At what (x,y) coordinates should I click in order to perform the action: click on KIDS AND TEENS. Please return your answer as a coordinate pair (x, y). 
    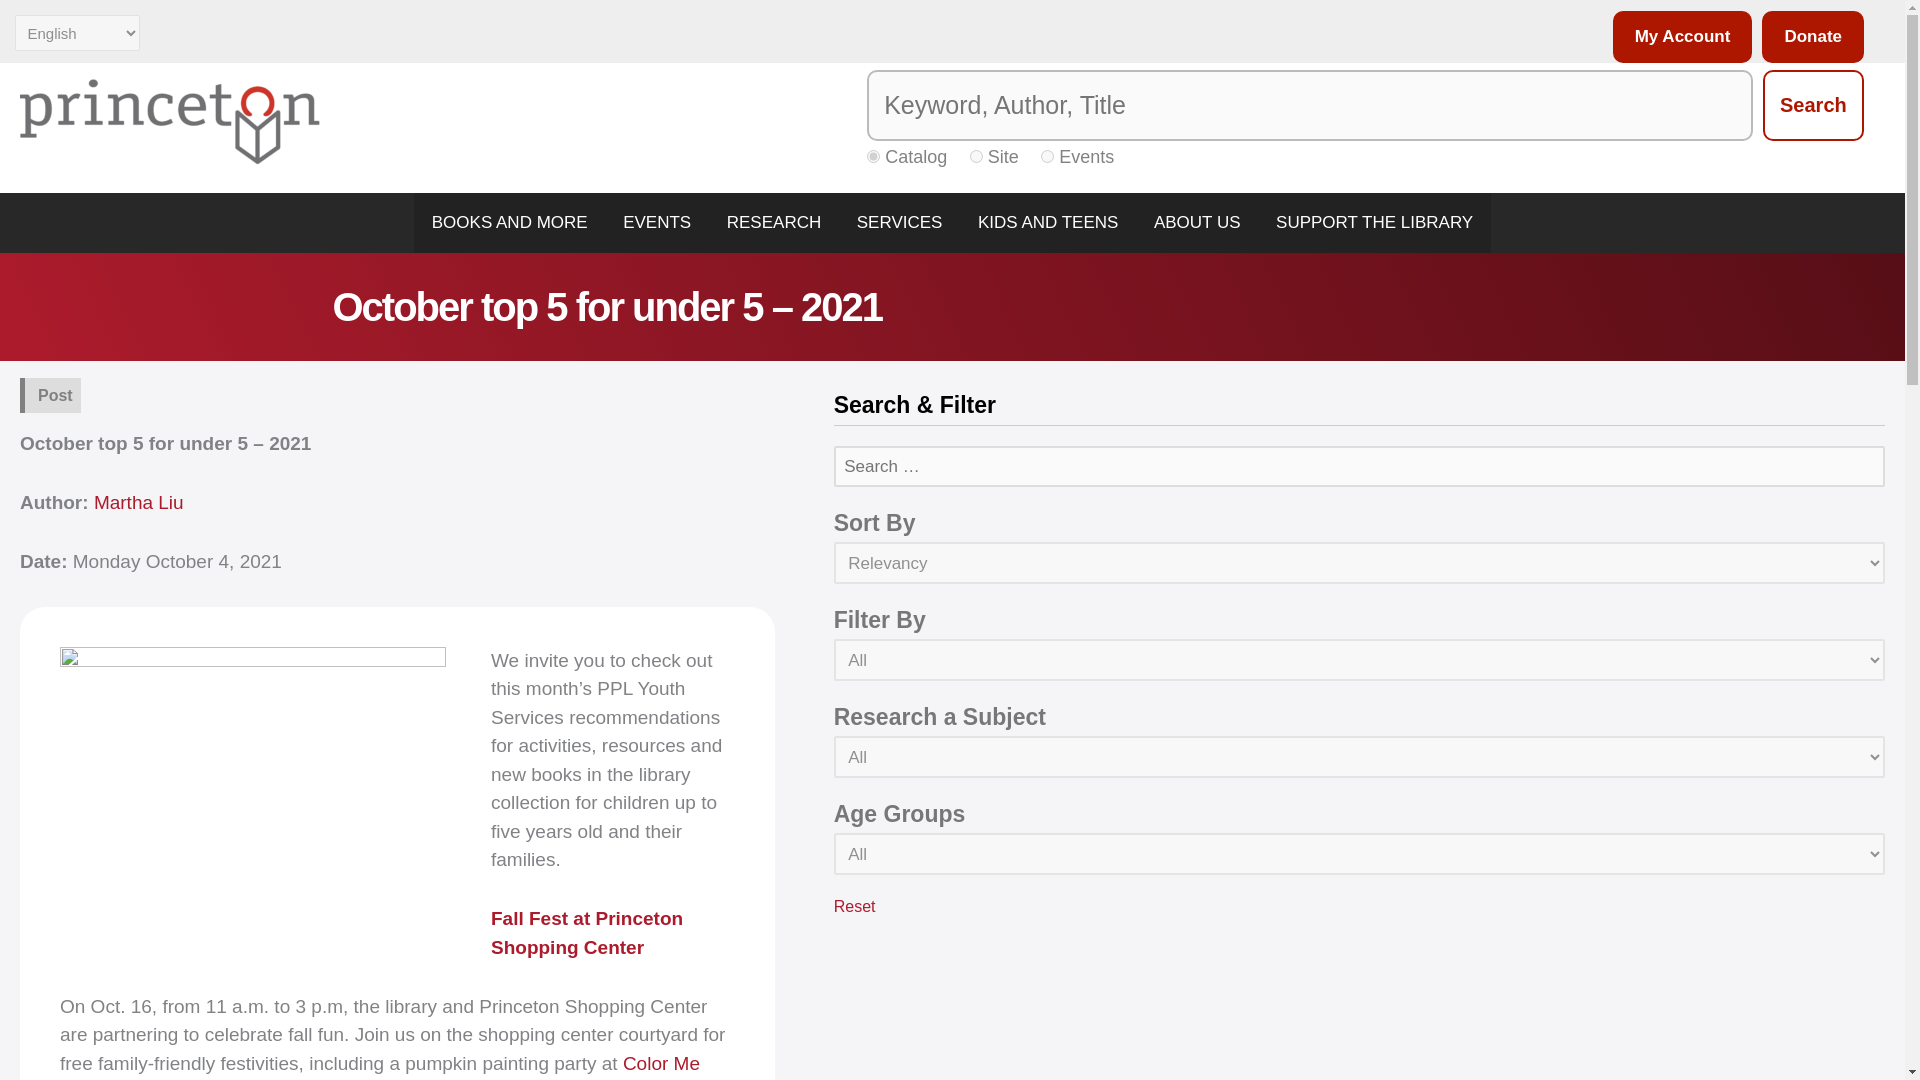
    Looking at the image, I should click on (1048, 222).